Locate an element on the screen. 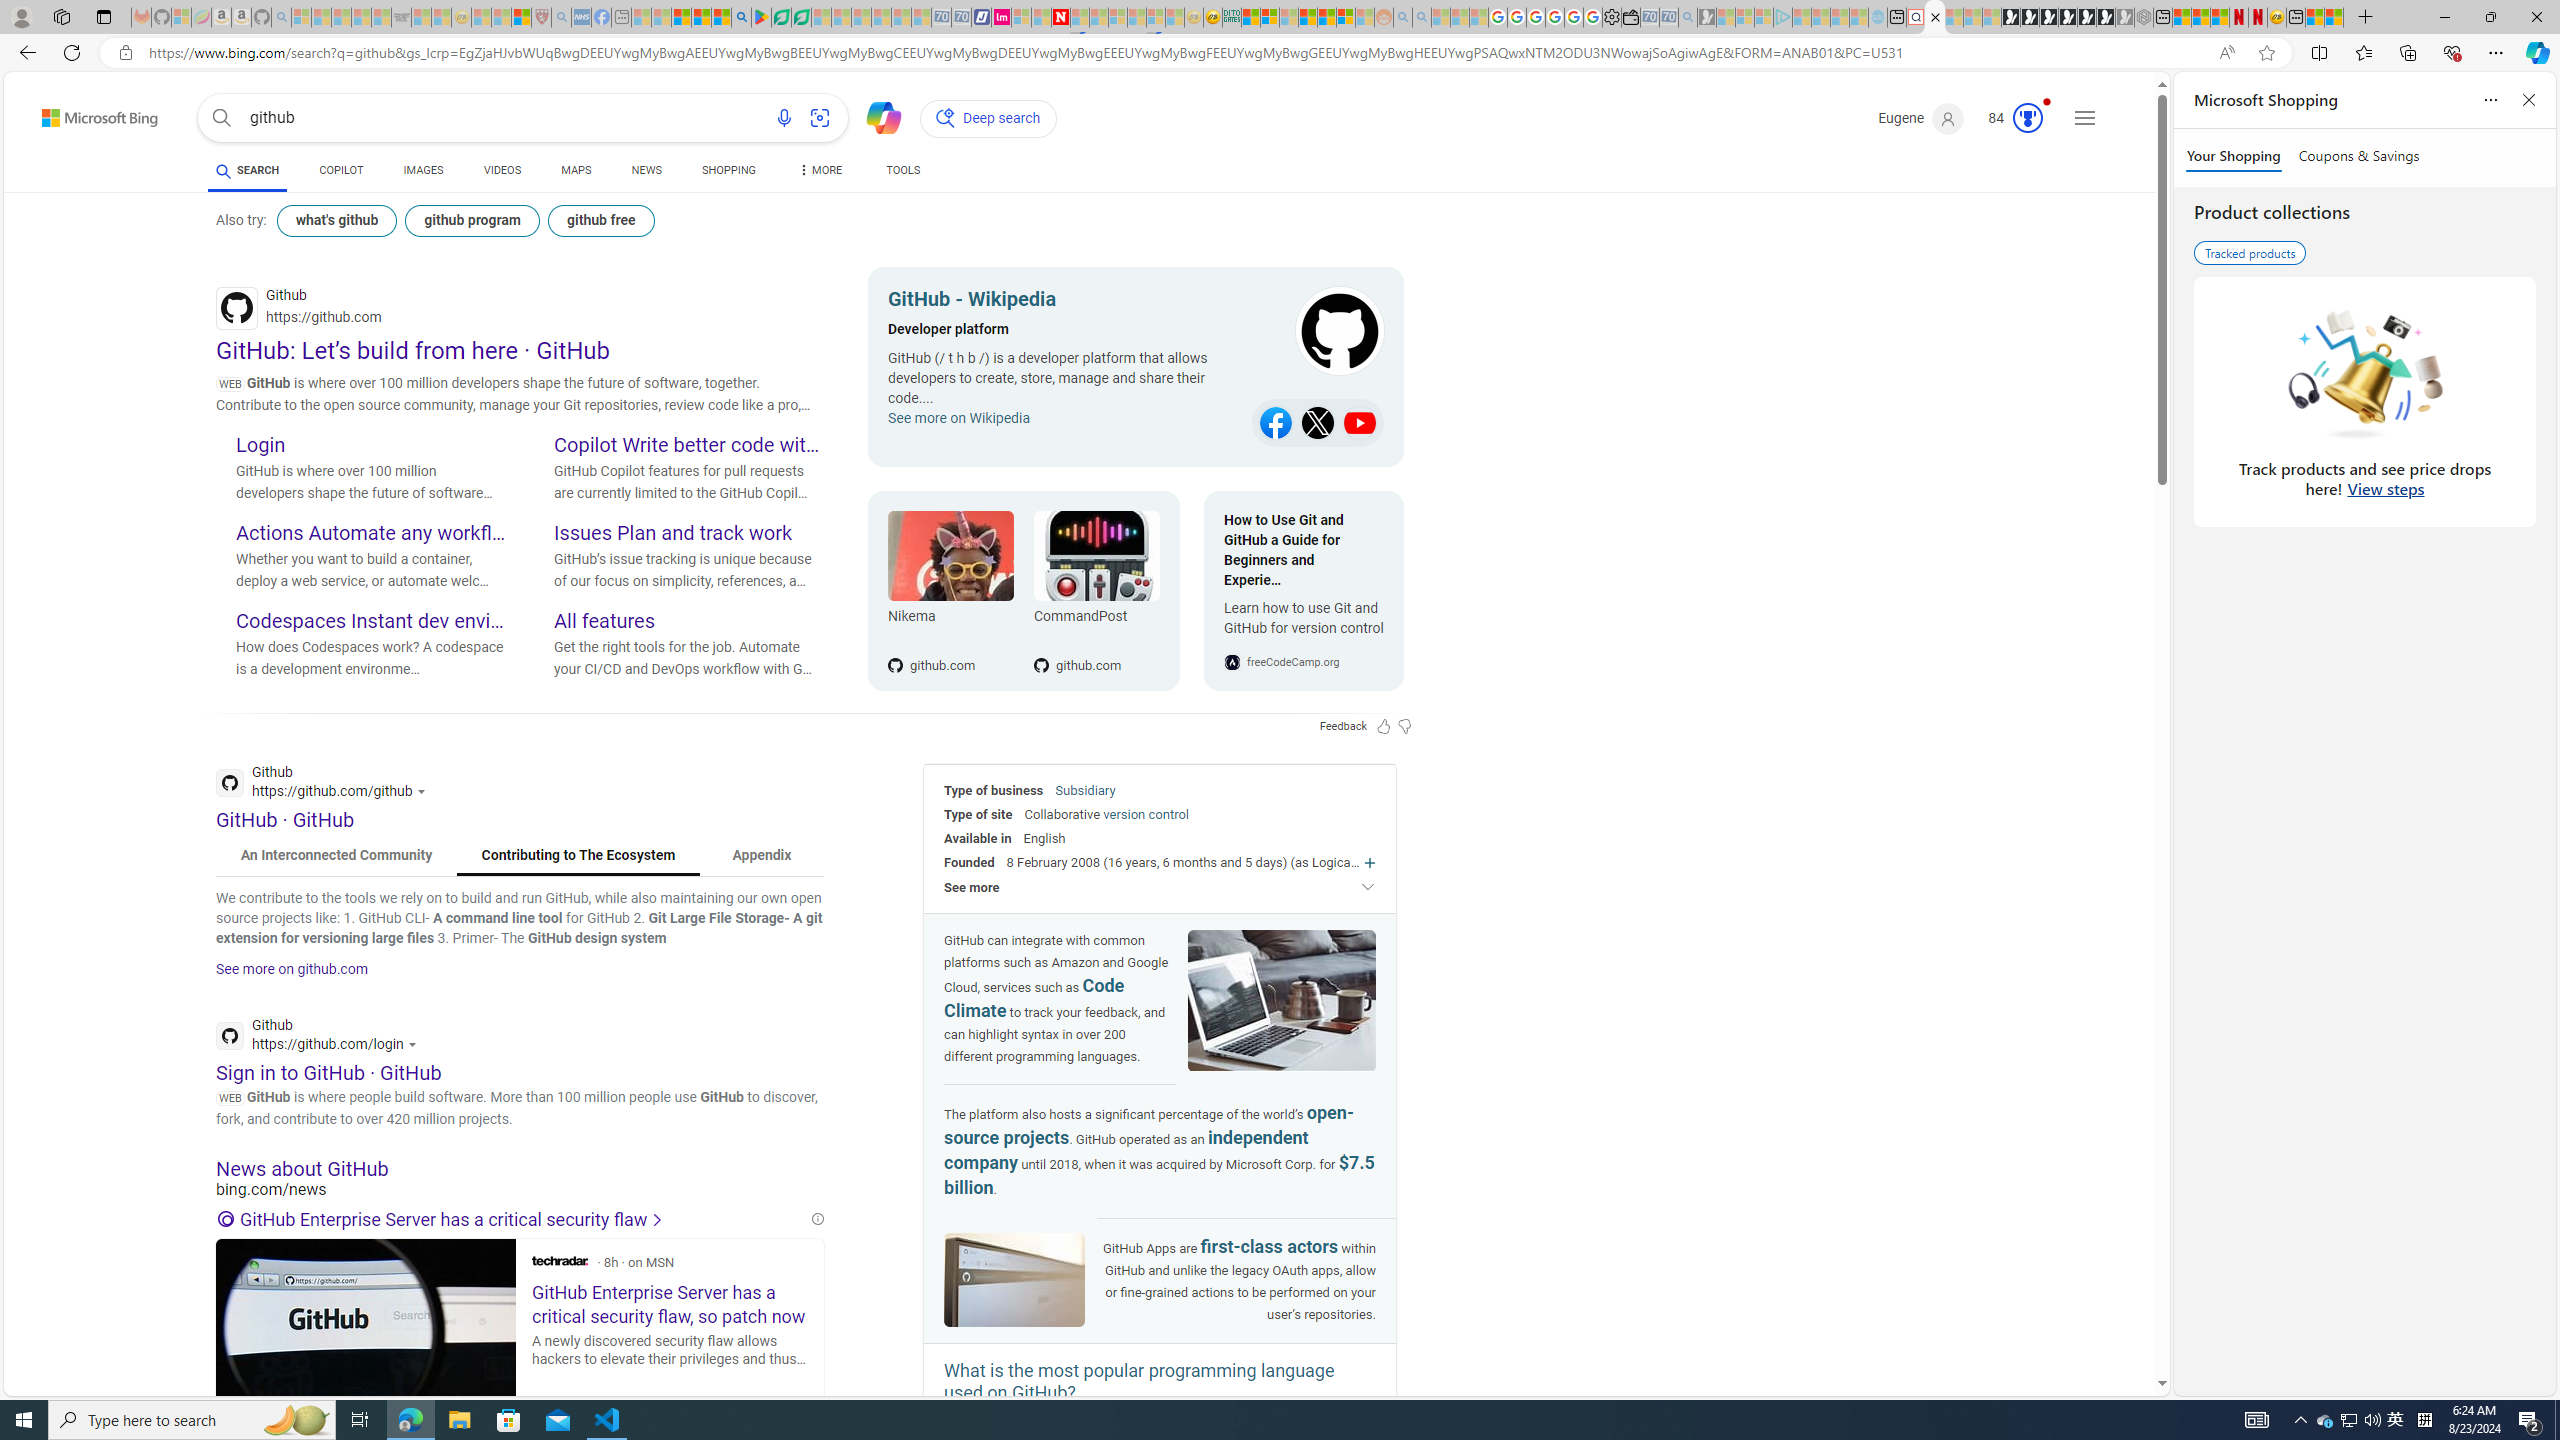 This screenshot has width=2560, height=1440. Actions for this site is located at coordinates (414, 1045).